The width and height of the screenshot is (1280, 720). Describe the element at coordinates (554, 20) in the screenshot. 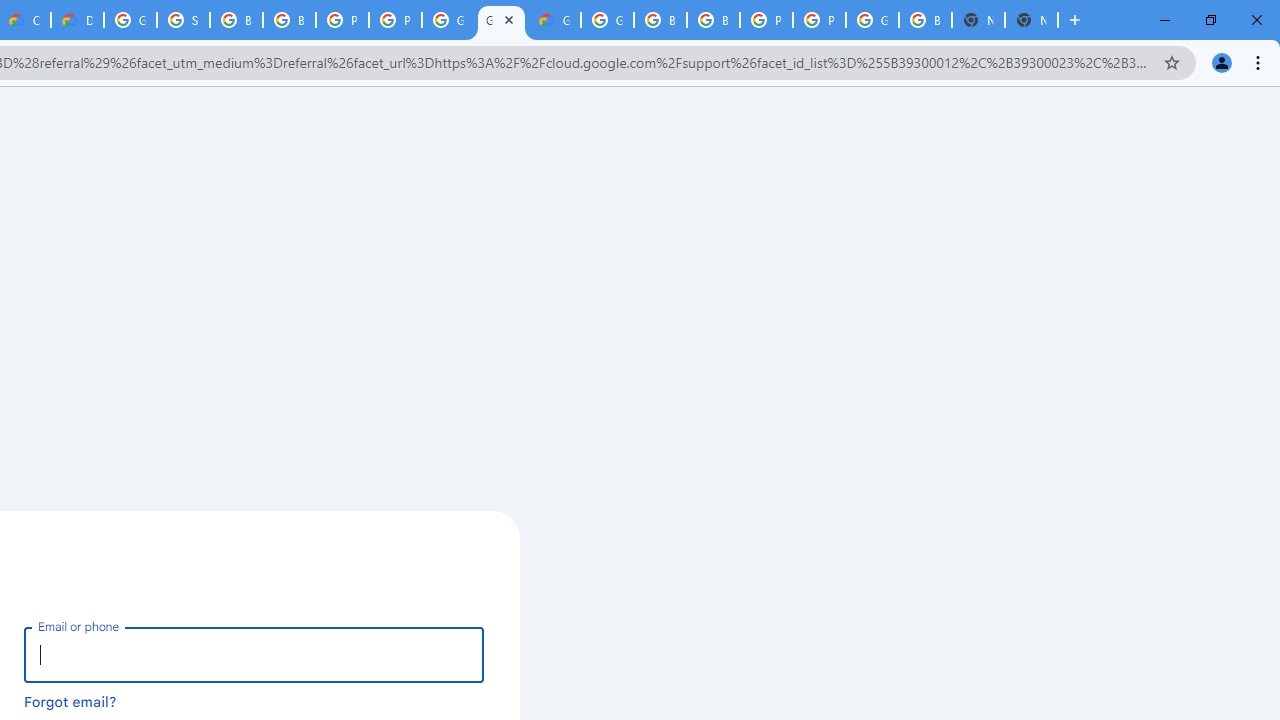

I see `Google Cloud Estimate Summary` at that location.